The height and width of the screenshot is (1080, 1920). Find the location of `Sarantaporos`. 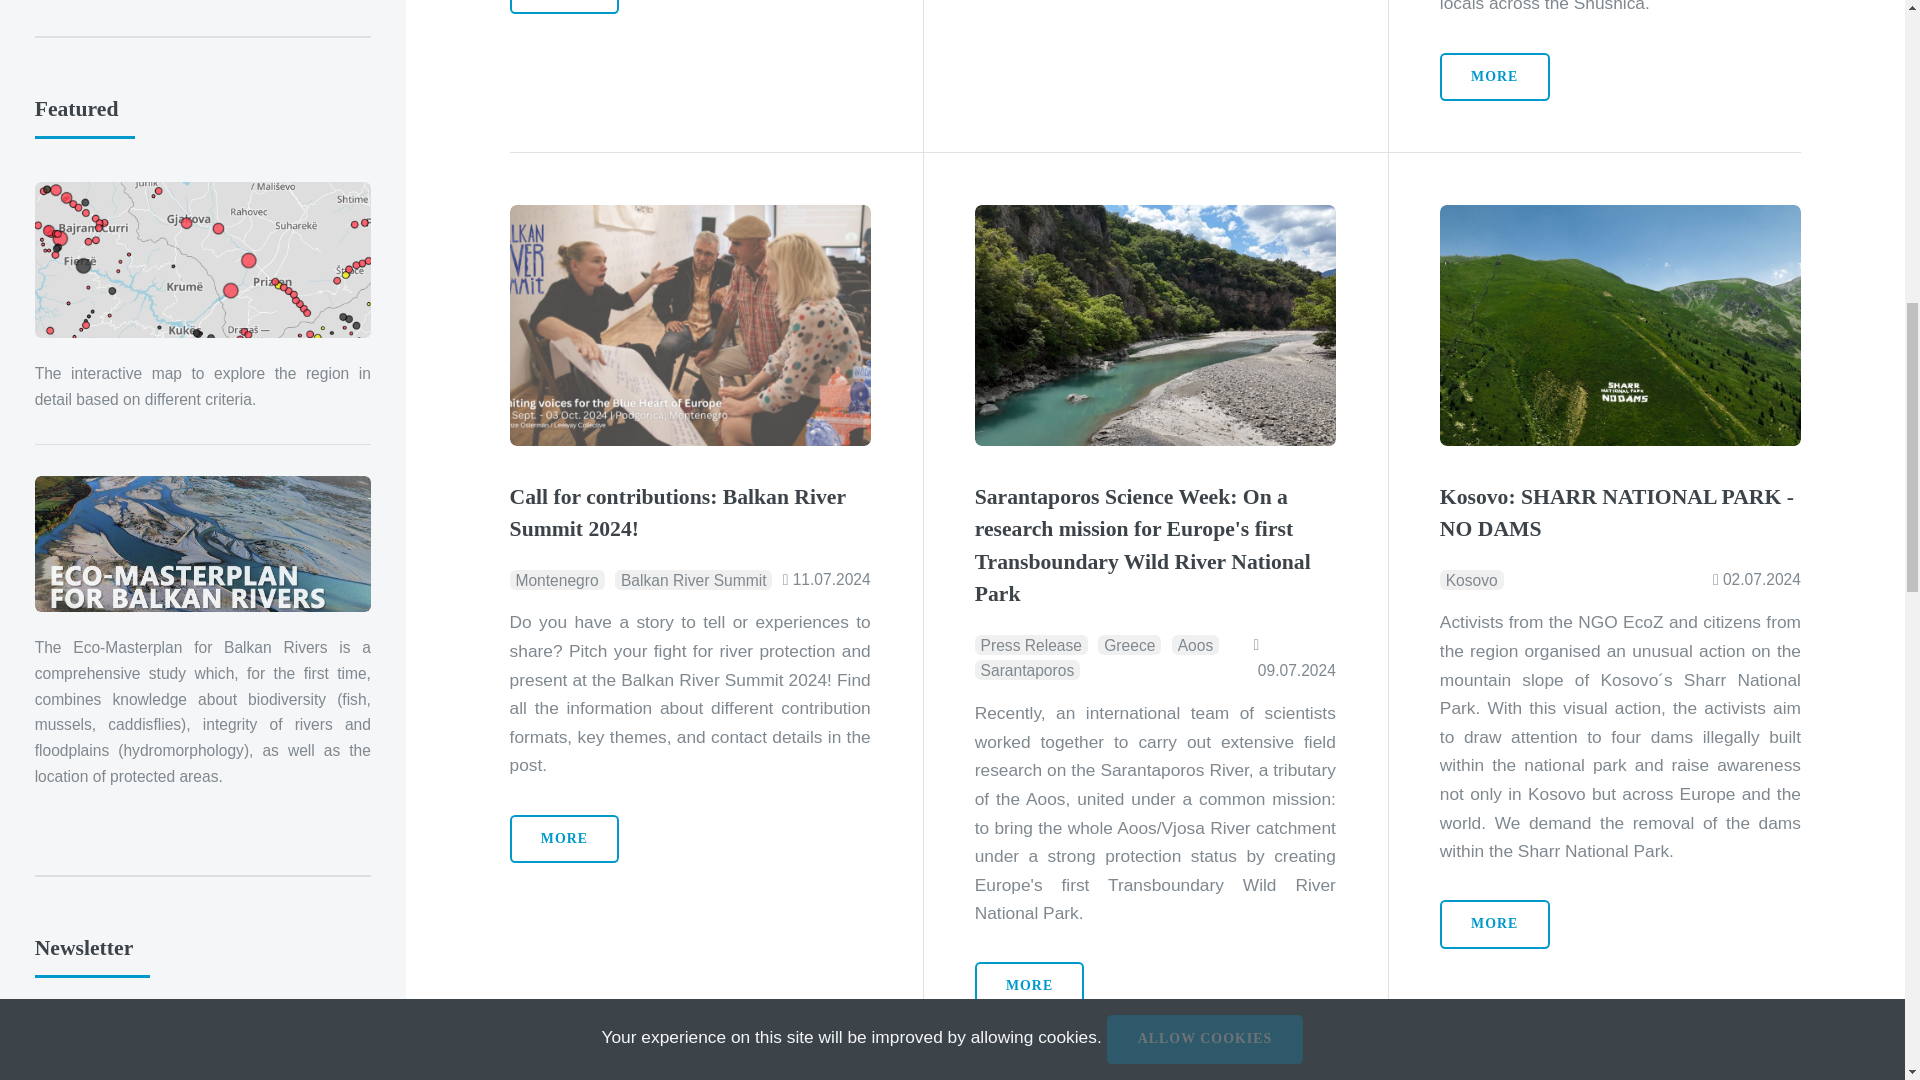

Sarantaporos is located at coordinates (1027, 670).